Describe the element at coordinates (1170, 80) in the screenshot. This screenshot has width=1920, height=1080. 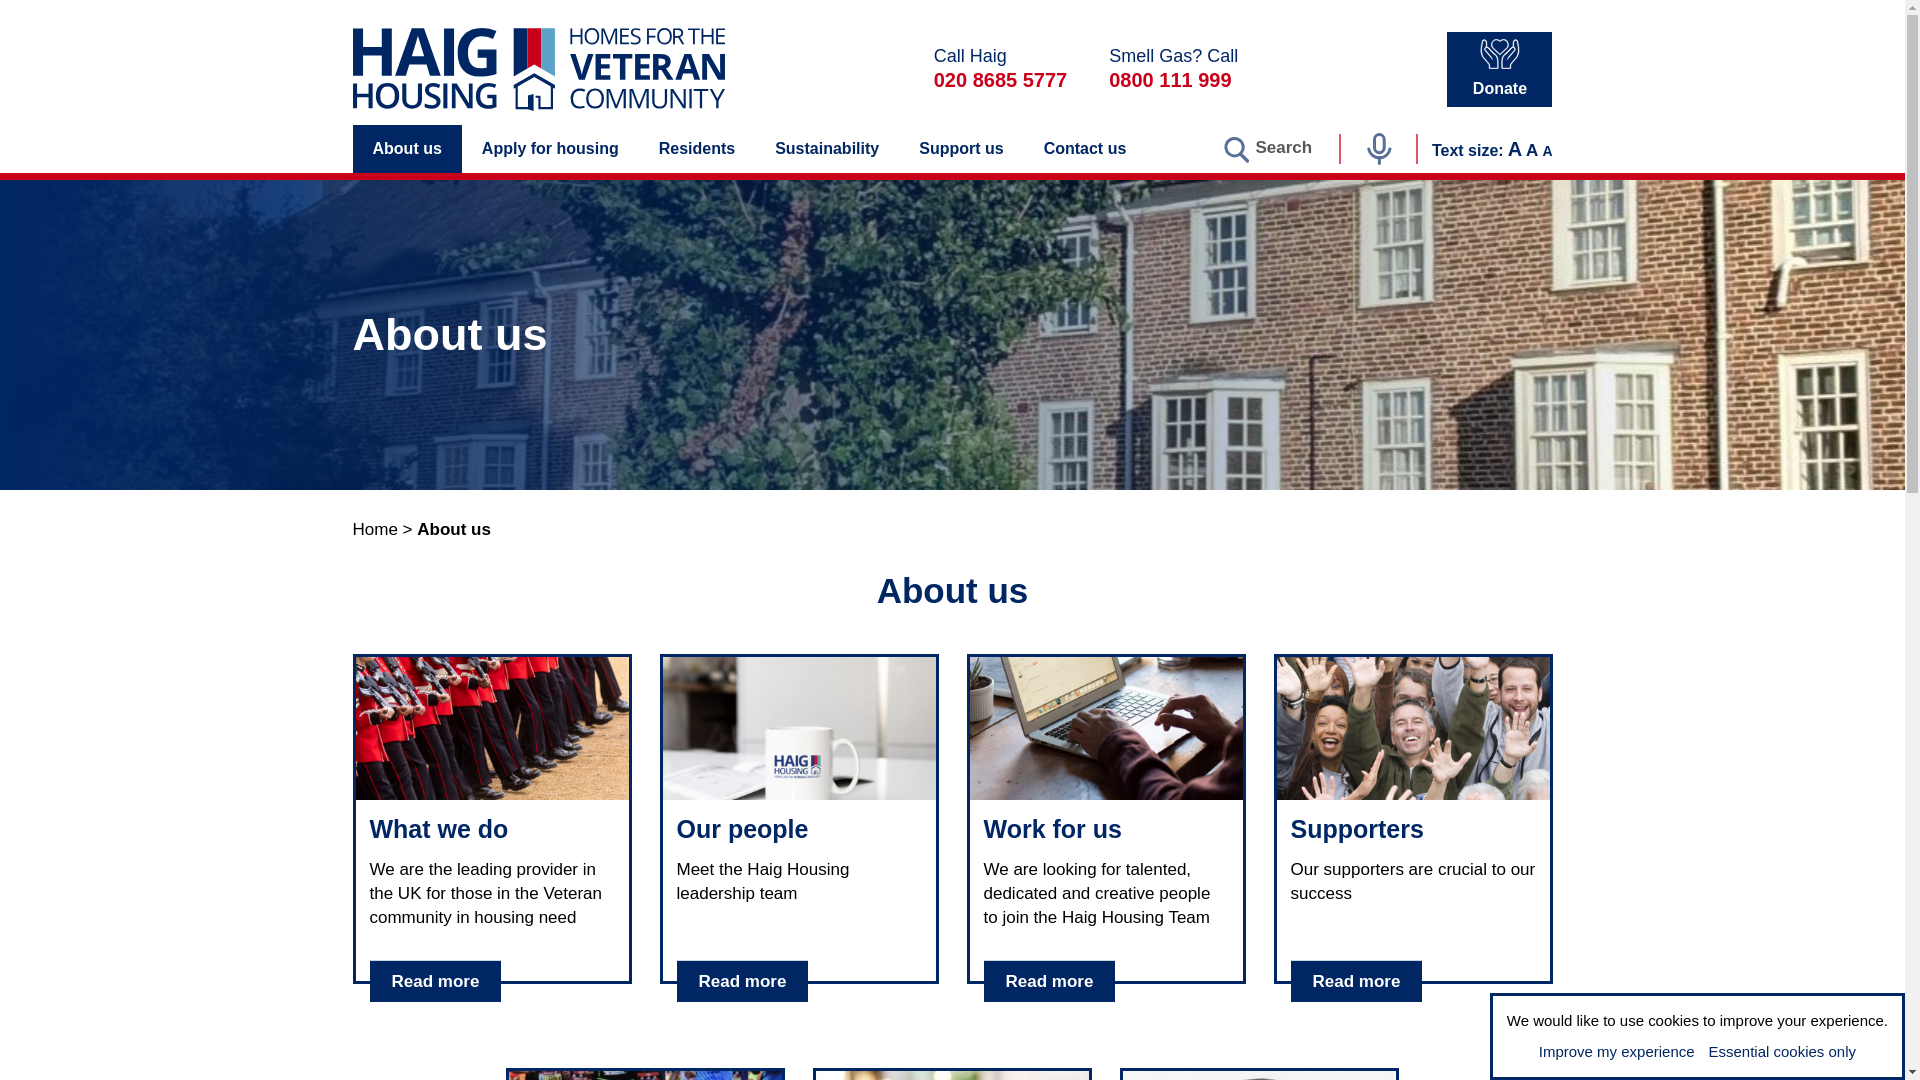
I see `0800 111 999` at that location.